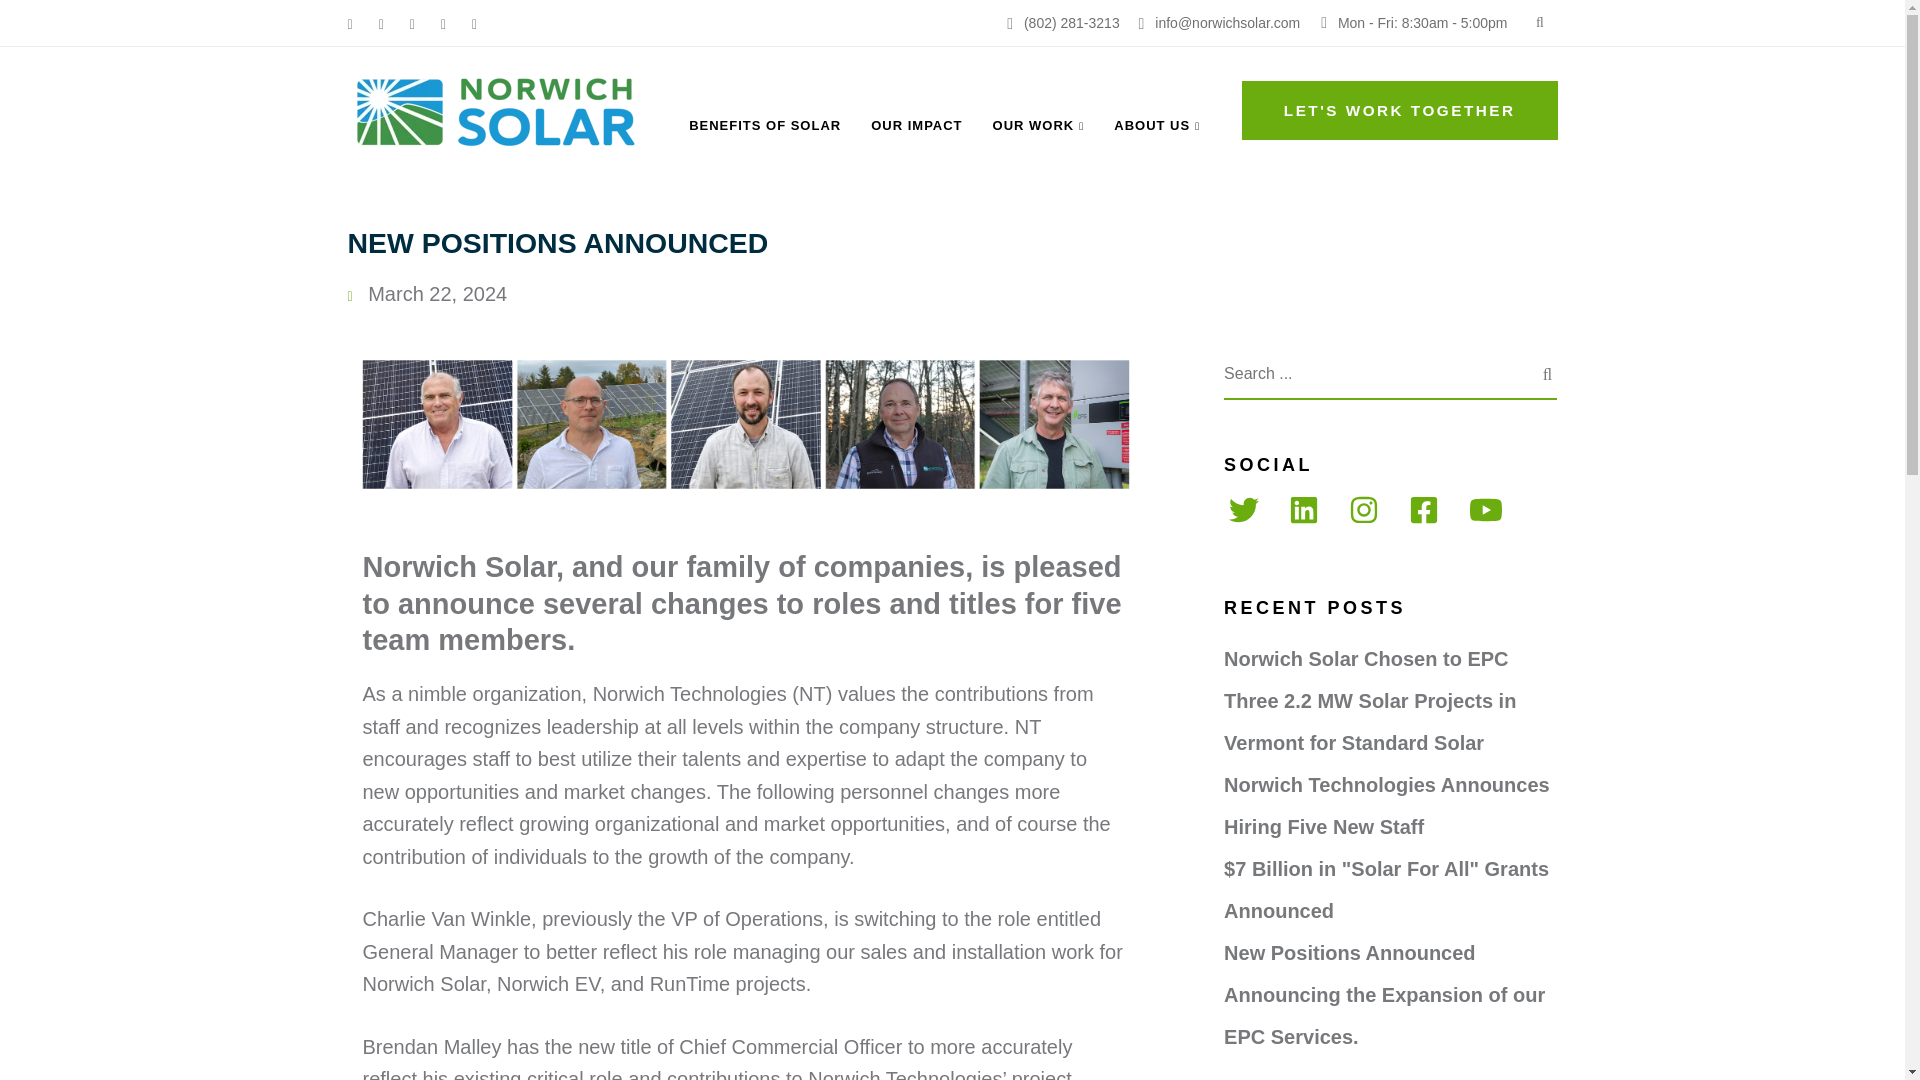 This screenshot has width=1920, height=1080. I want to click on ABOUT US, so click(1156, 126).